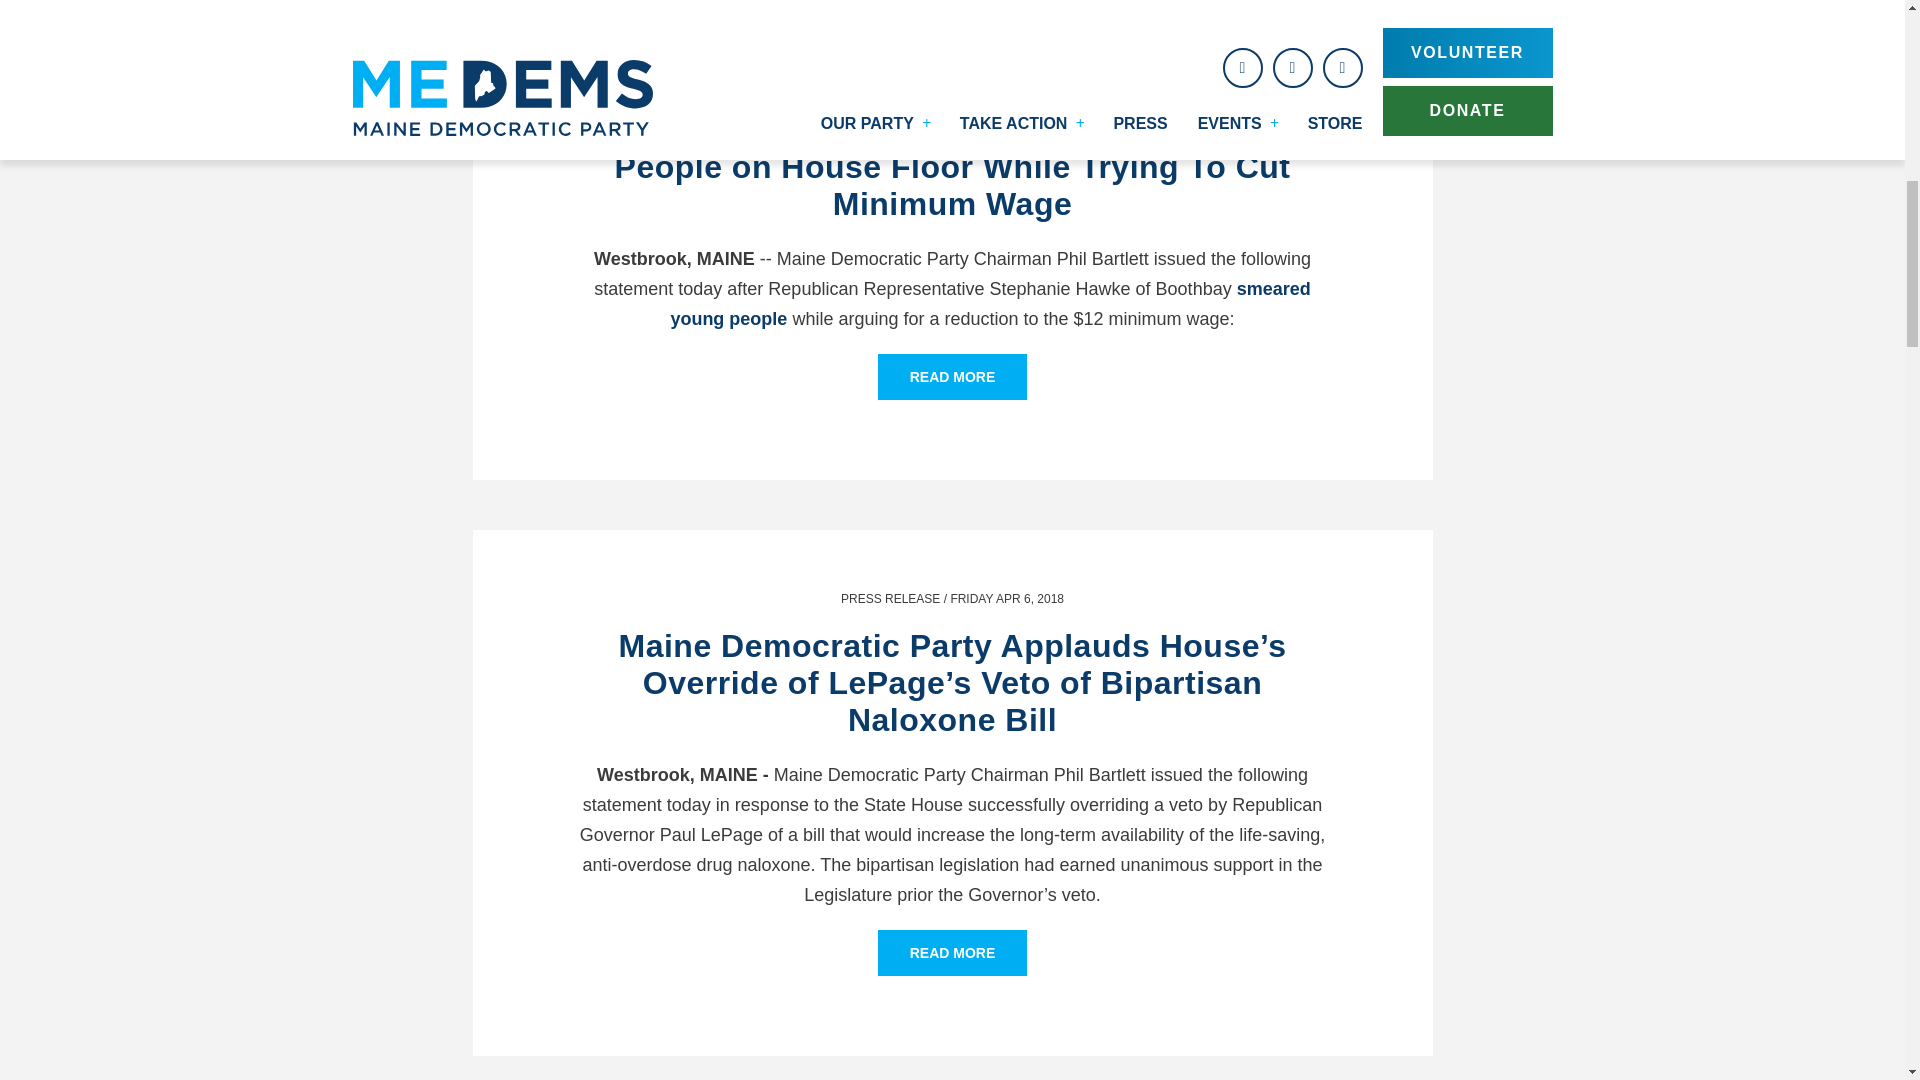 This screenshot has width=1920, height=1080. Describe the element at coordinates (890, 598) in the screenshot. I see `PRESS RELEASE` at that location.